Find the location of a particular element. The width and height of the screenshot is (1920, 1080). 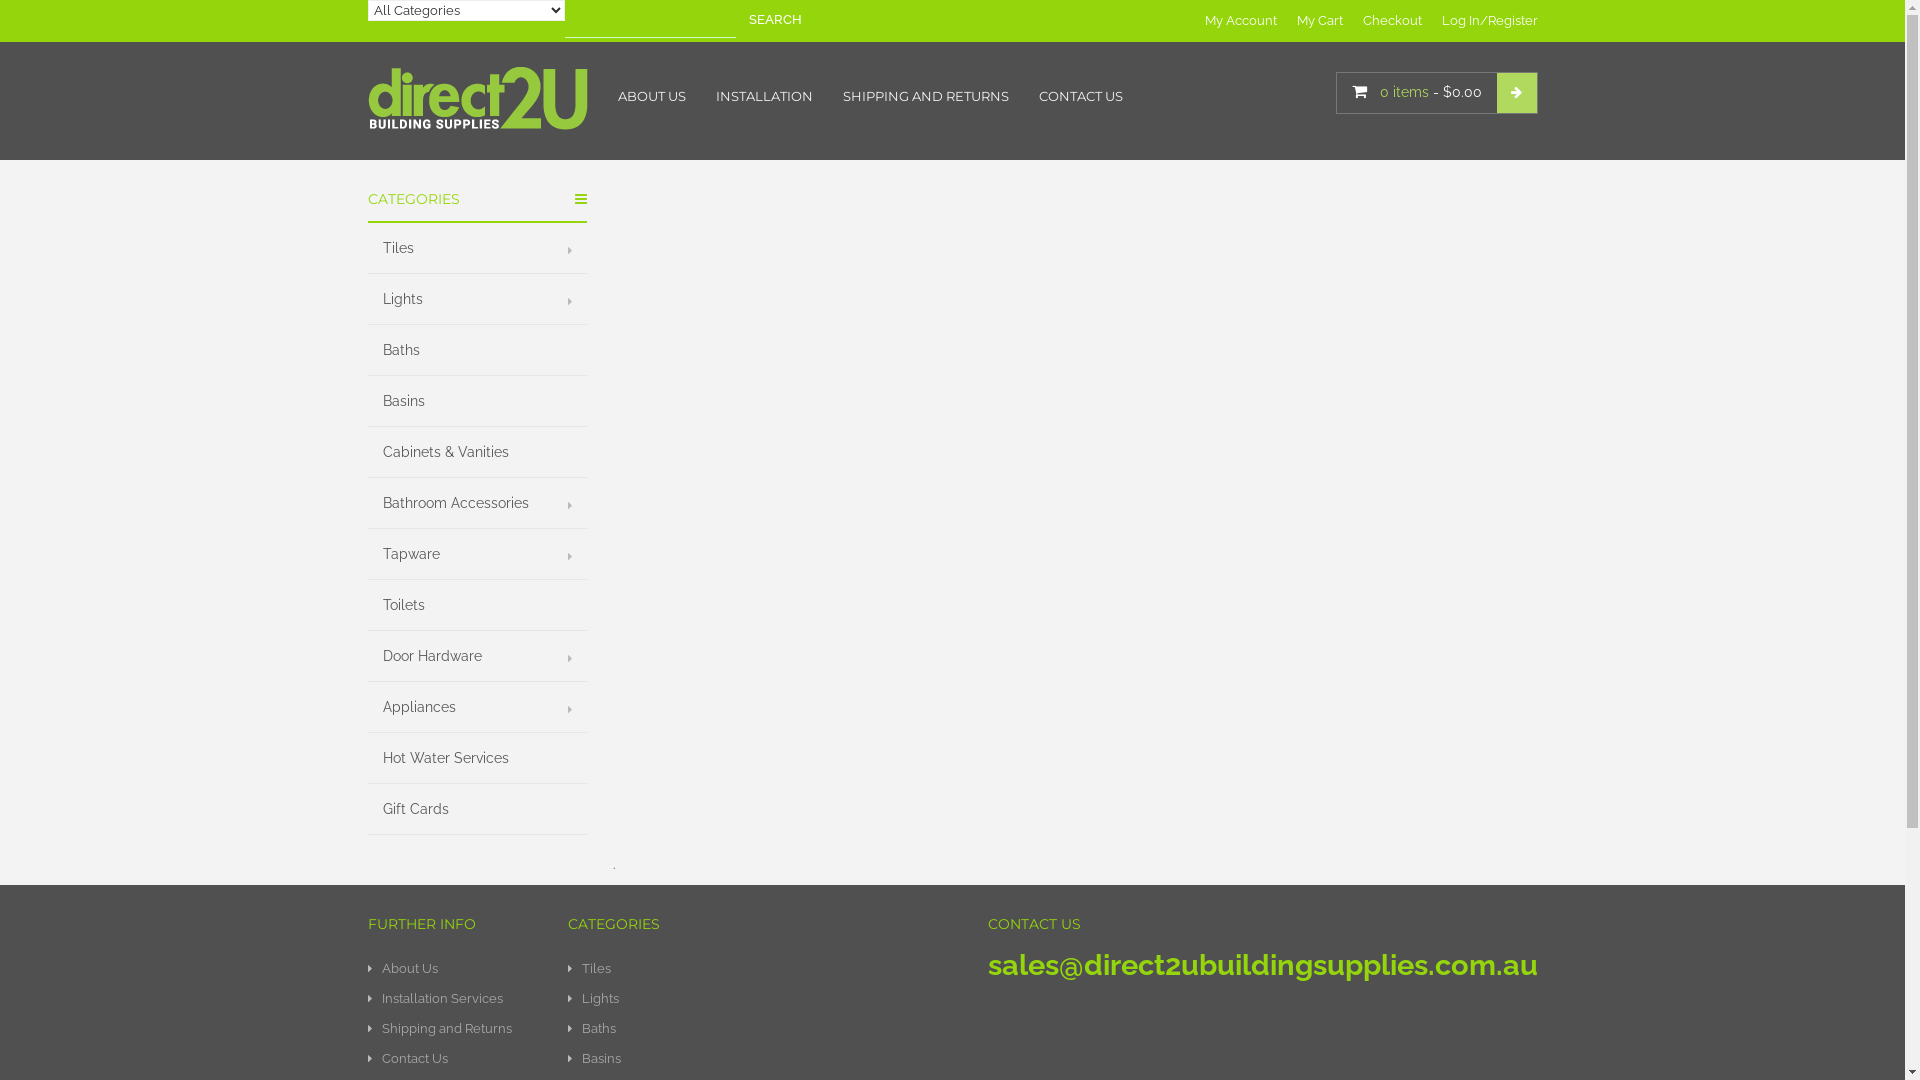

0 items - $0.00 is located at coordinates (1437, 93).